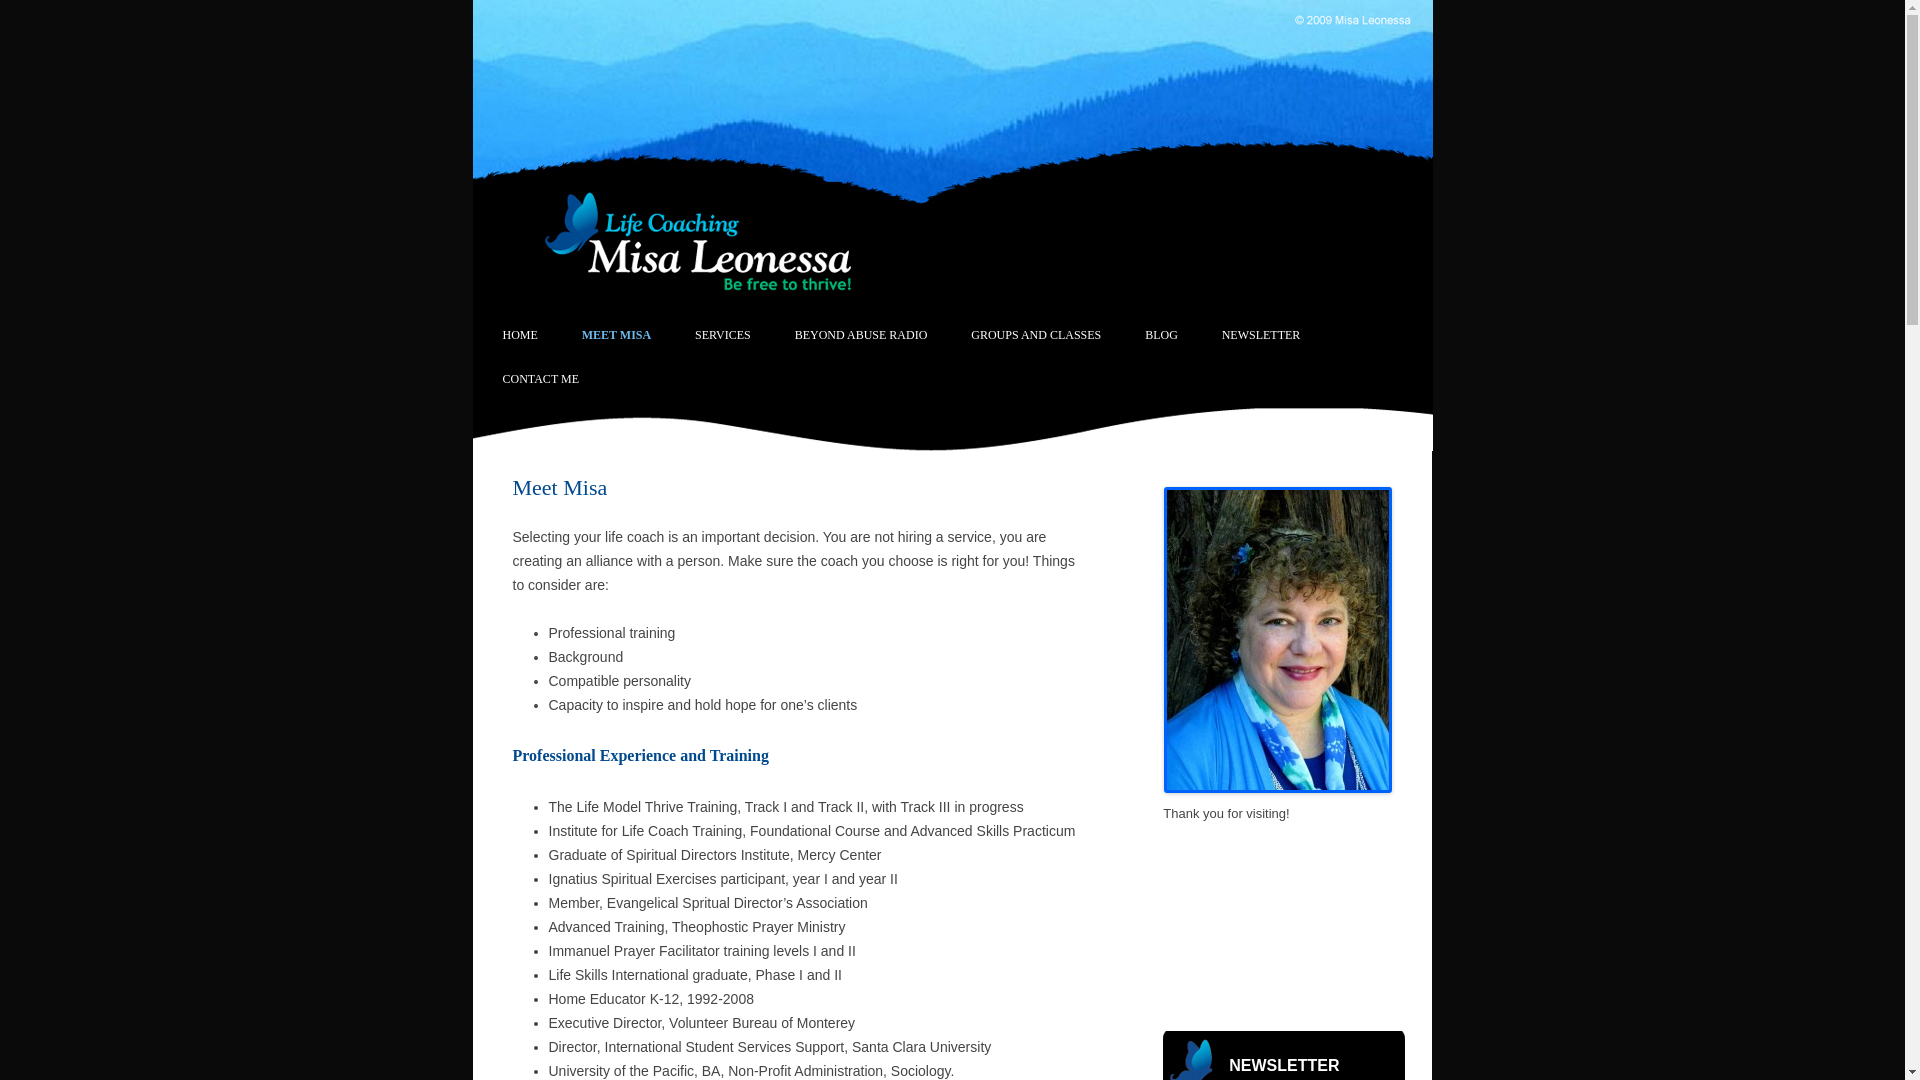 This screenshot has height=1080, width=1920. What do you see at coordinates (860, 335) in the screenshot?
I see `BEYOND ABUSE RADIO` at bounding box center [860, 335].